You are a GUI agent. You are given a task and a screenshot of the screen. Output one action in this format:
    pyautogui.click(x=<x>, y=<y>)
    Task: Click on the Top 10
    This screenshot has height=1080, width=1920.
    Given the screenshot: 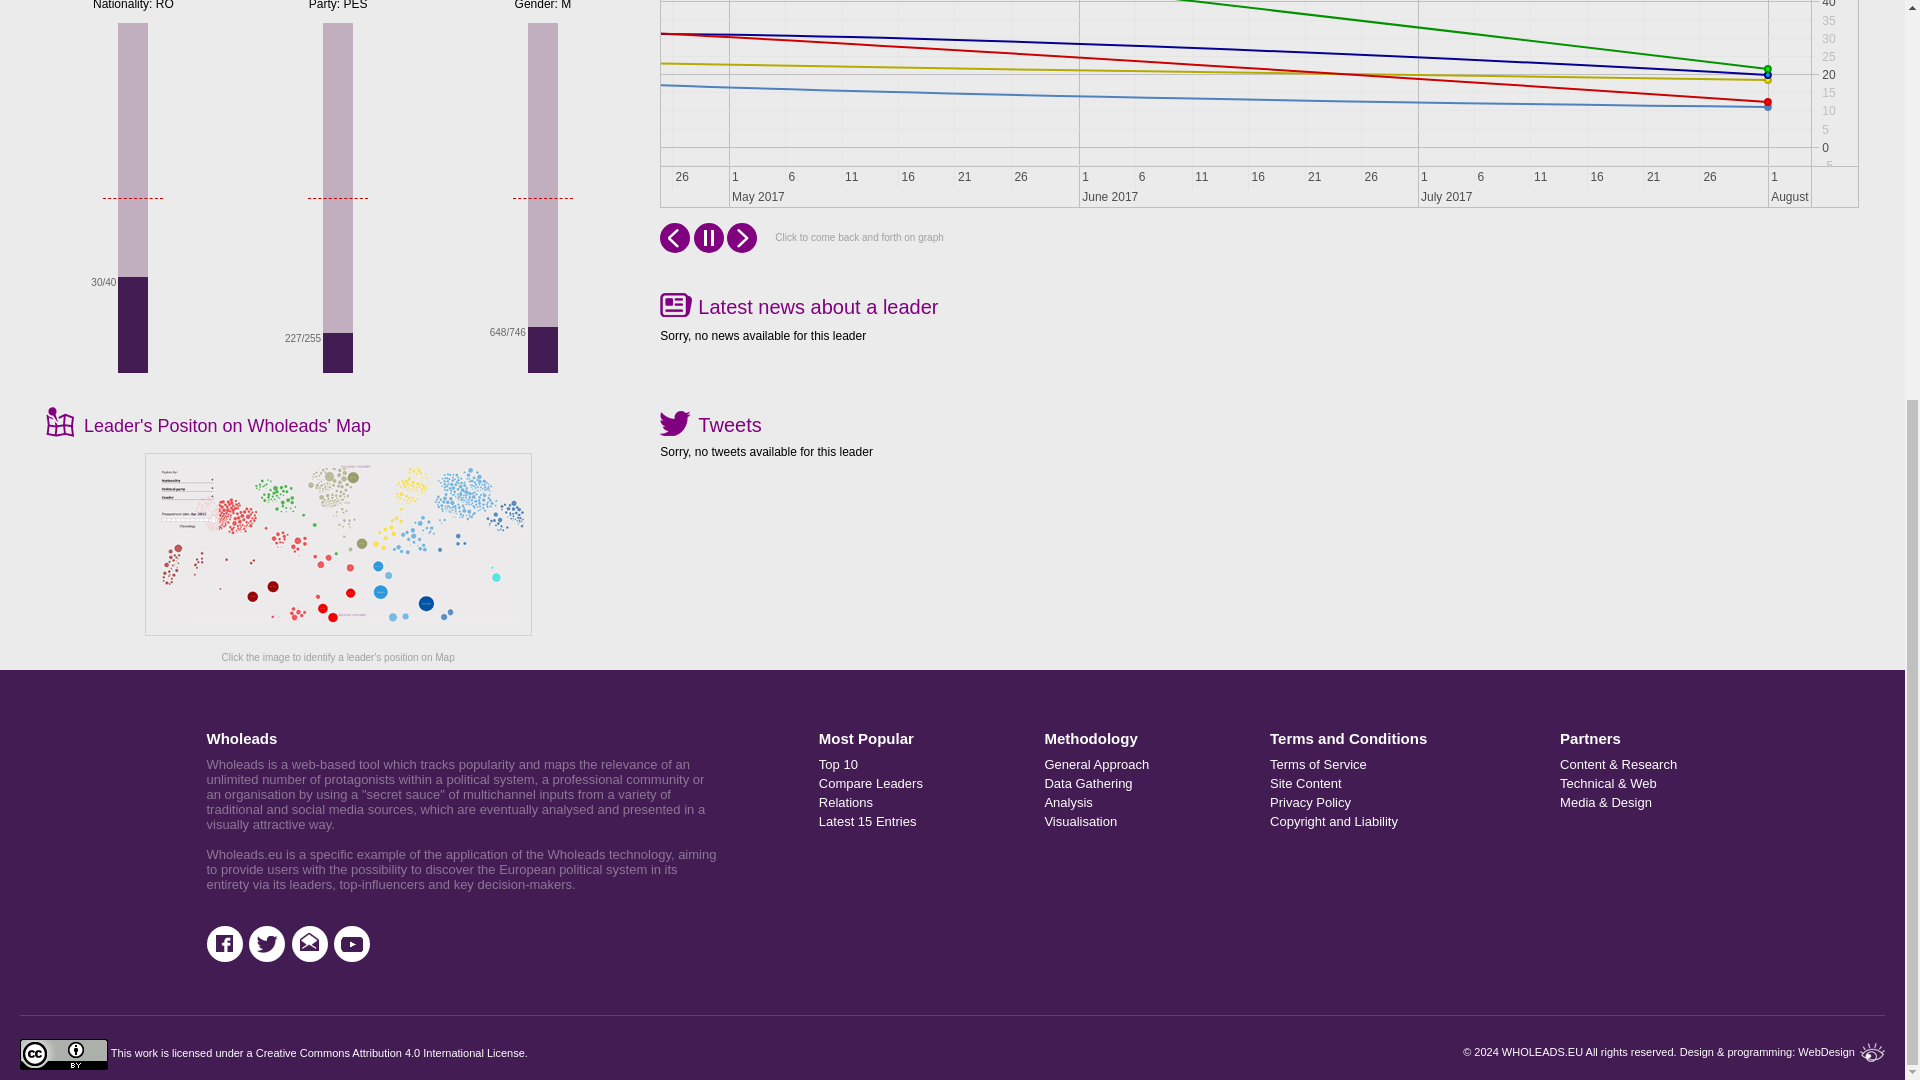 What is the action you would take?
    pyautogui.click(x=917, y=766)
    